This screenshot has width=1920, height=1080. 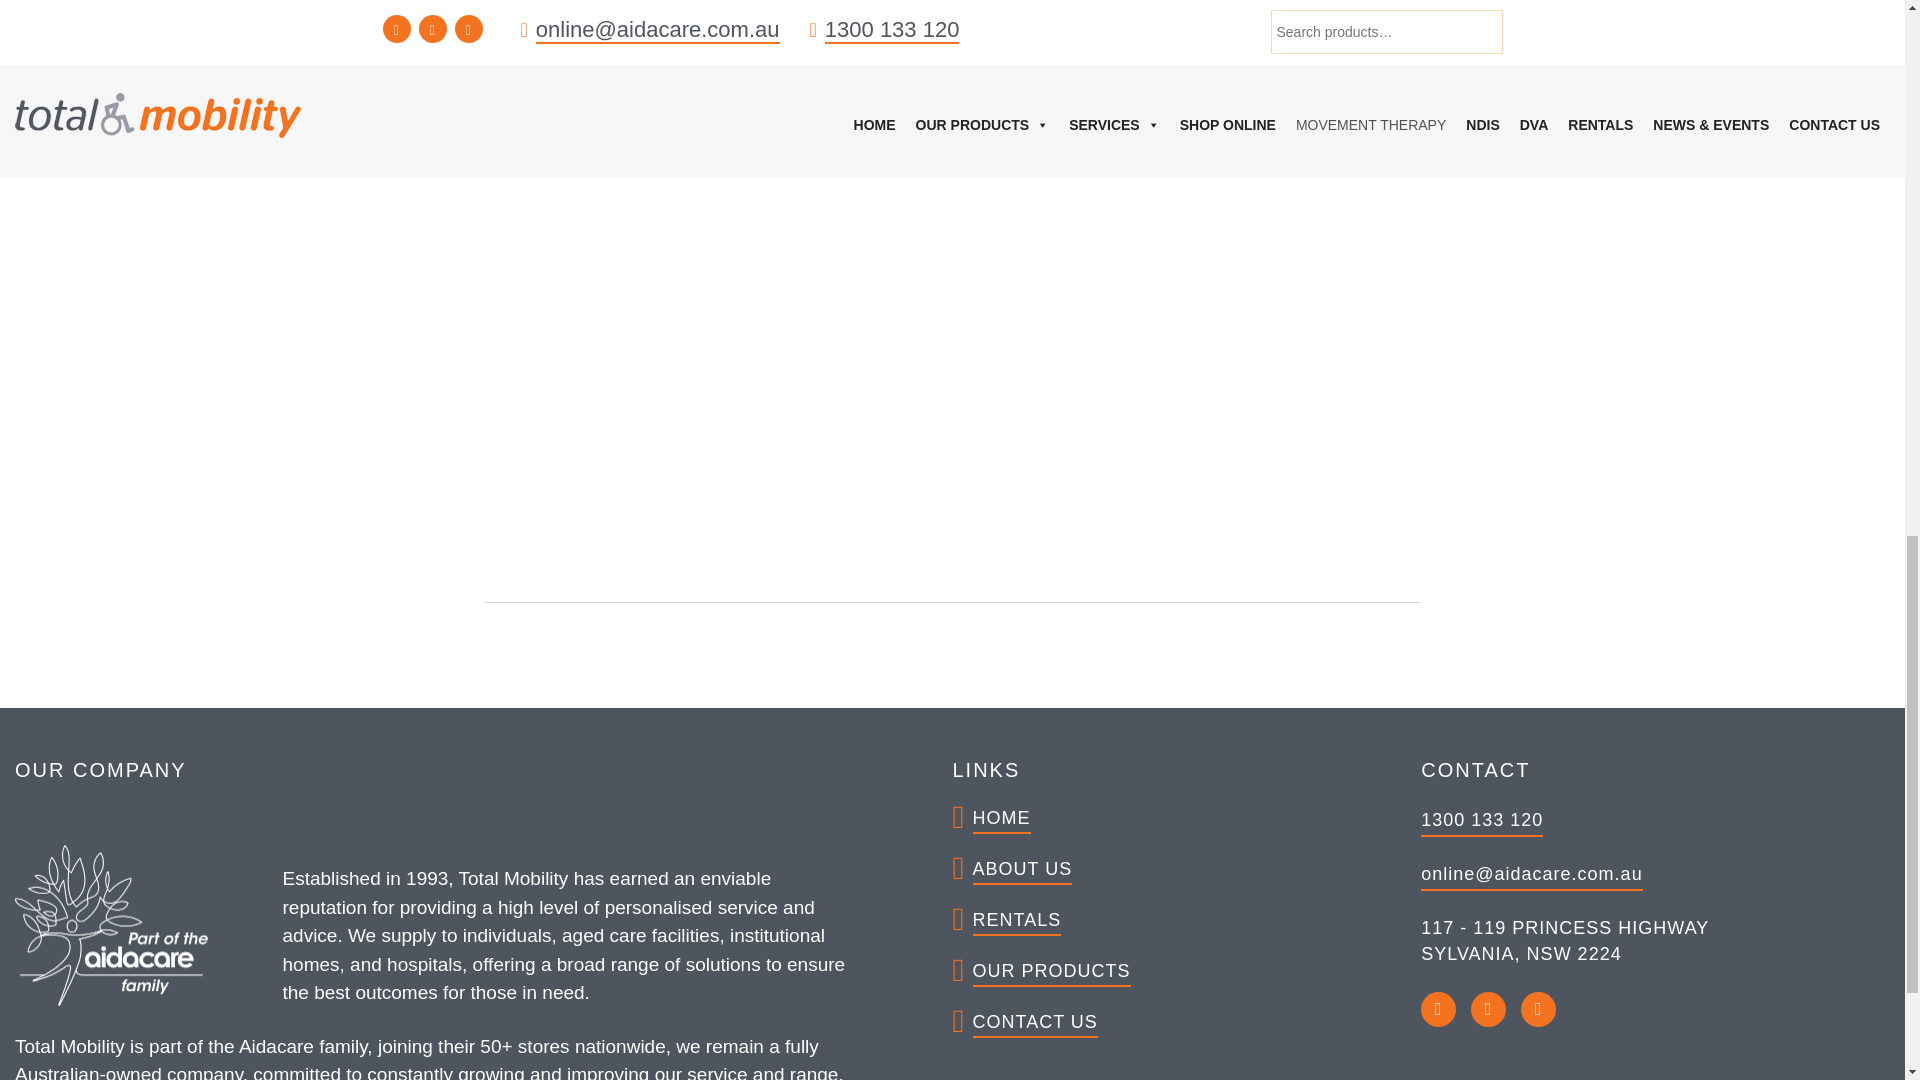 What do you see at coordinates (1538, 1010) in the screenshot?
I see `Instagram` at bounding box center [1538, 1010].